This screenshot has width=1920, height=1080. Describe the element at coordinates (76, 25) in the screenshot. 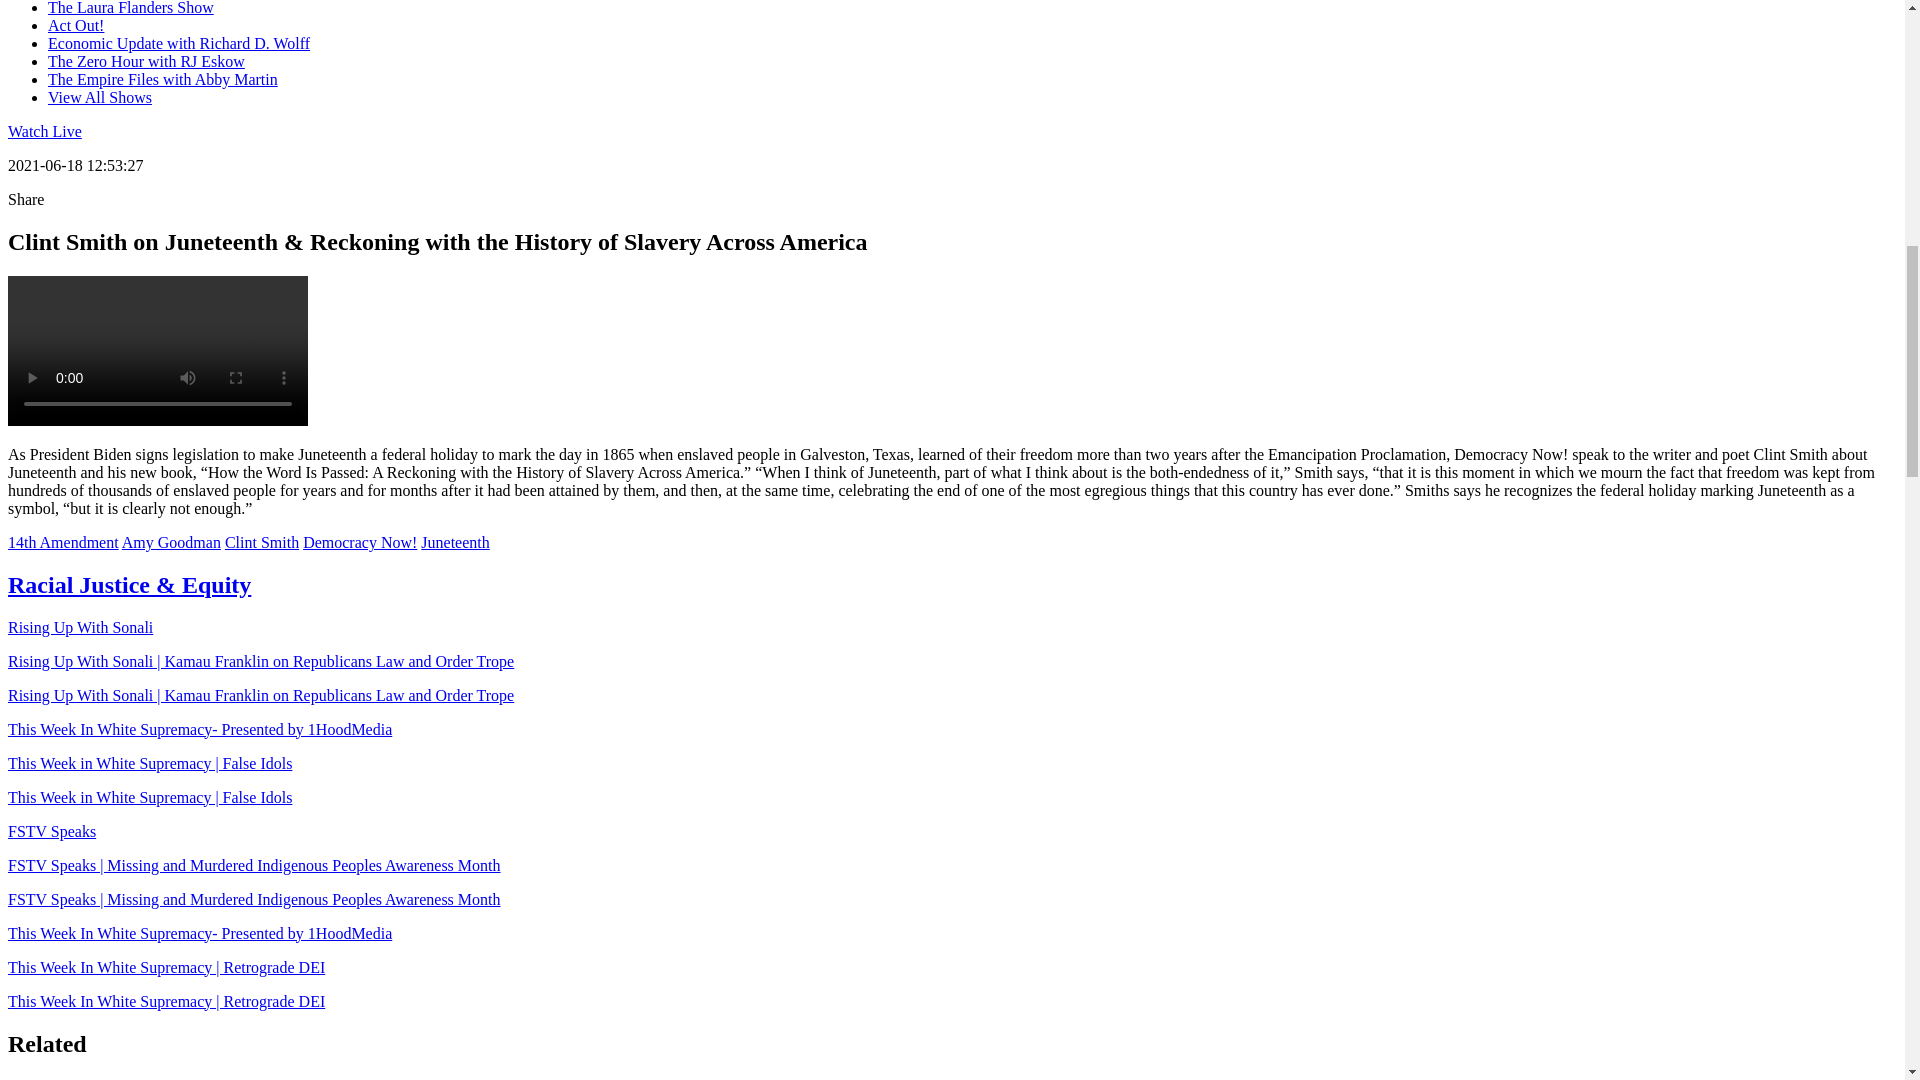

I see `Act Out!` at that location.